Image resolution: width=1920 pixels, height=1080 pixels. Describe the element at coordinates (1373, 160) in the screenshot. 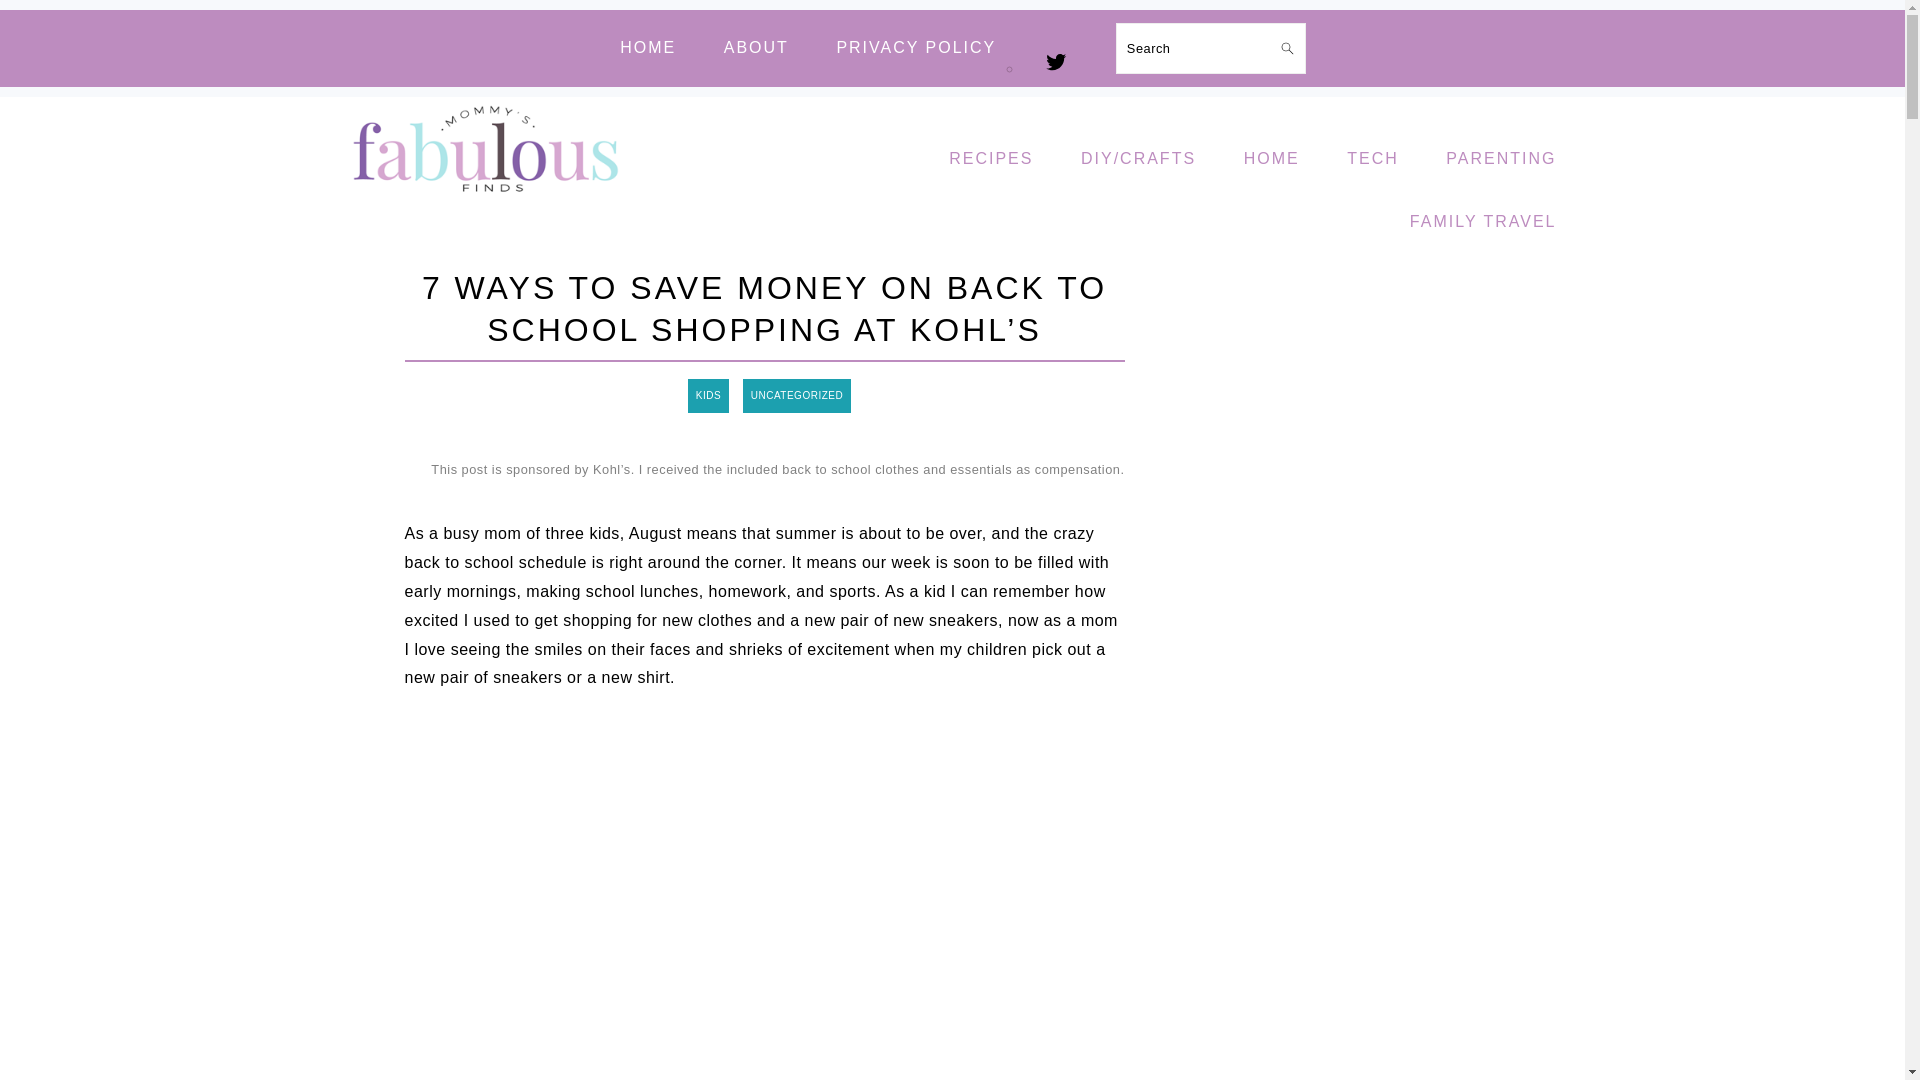

I see `TECH` at that location.